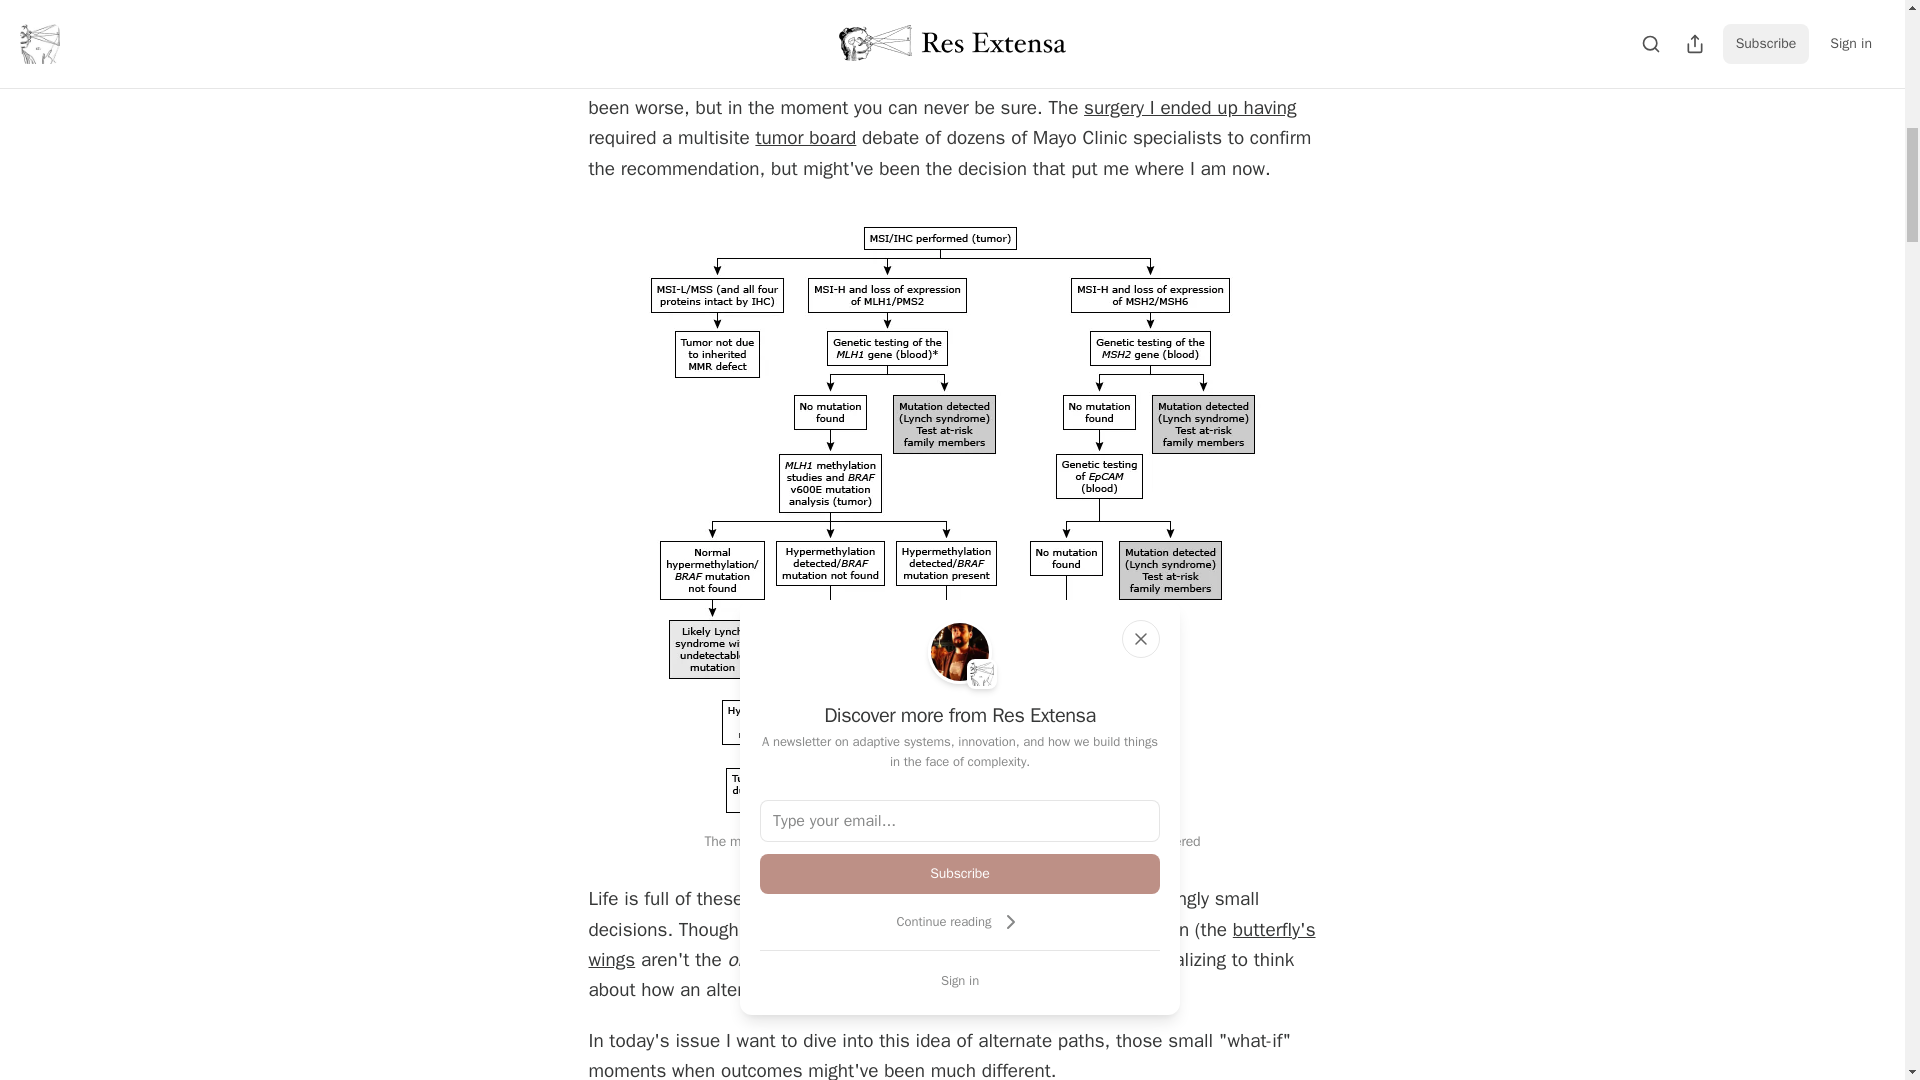 The image size is (1920, 1080). Describe the element at coordinates (951, 945) in the screenshot. I see `butterfly's wings` at that location.